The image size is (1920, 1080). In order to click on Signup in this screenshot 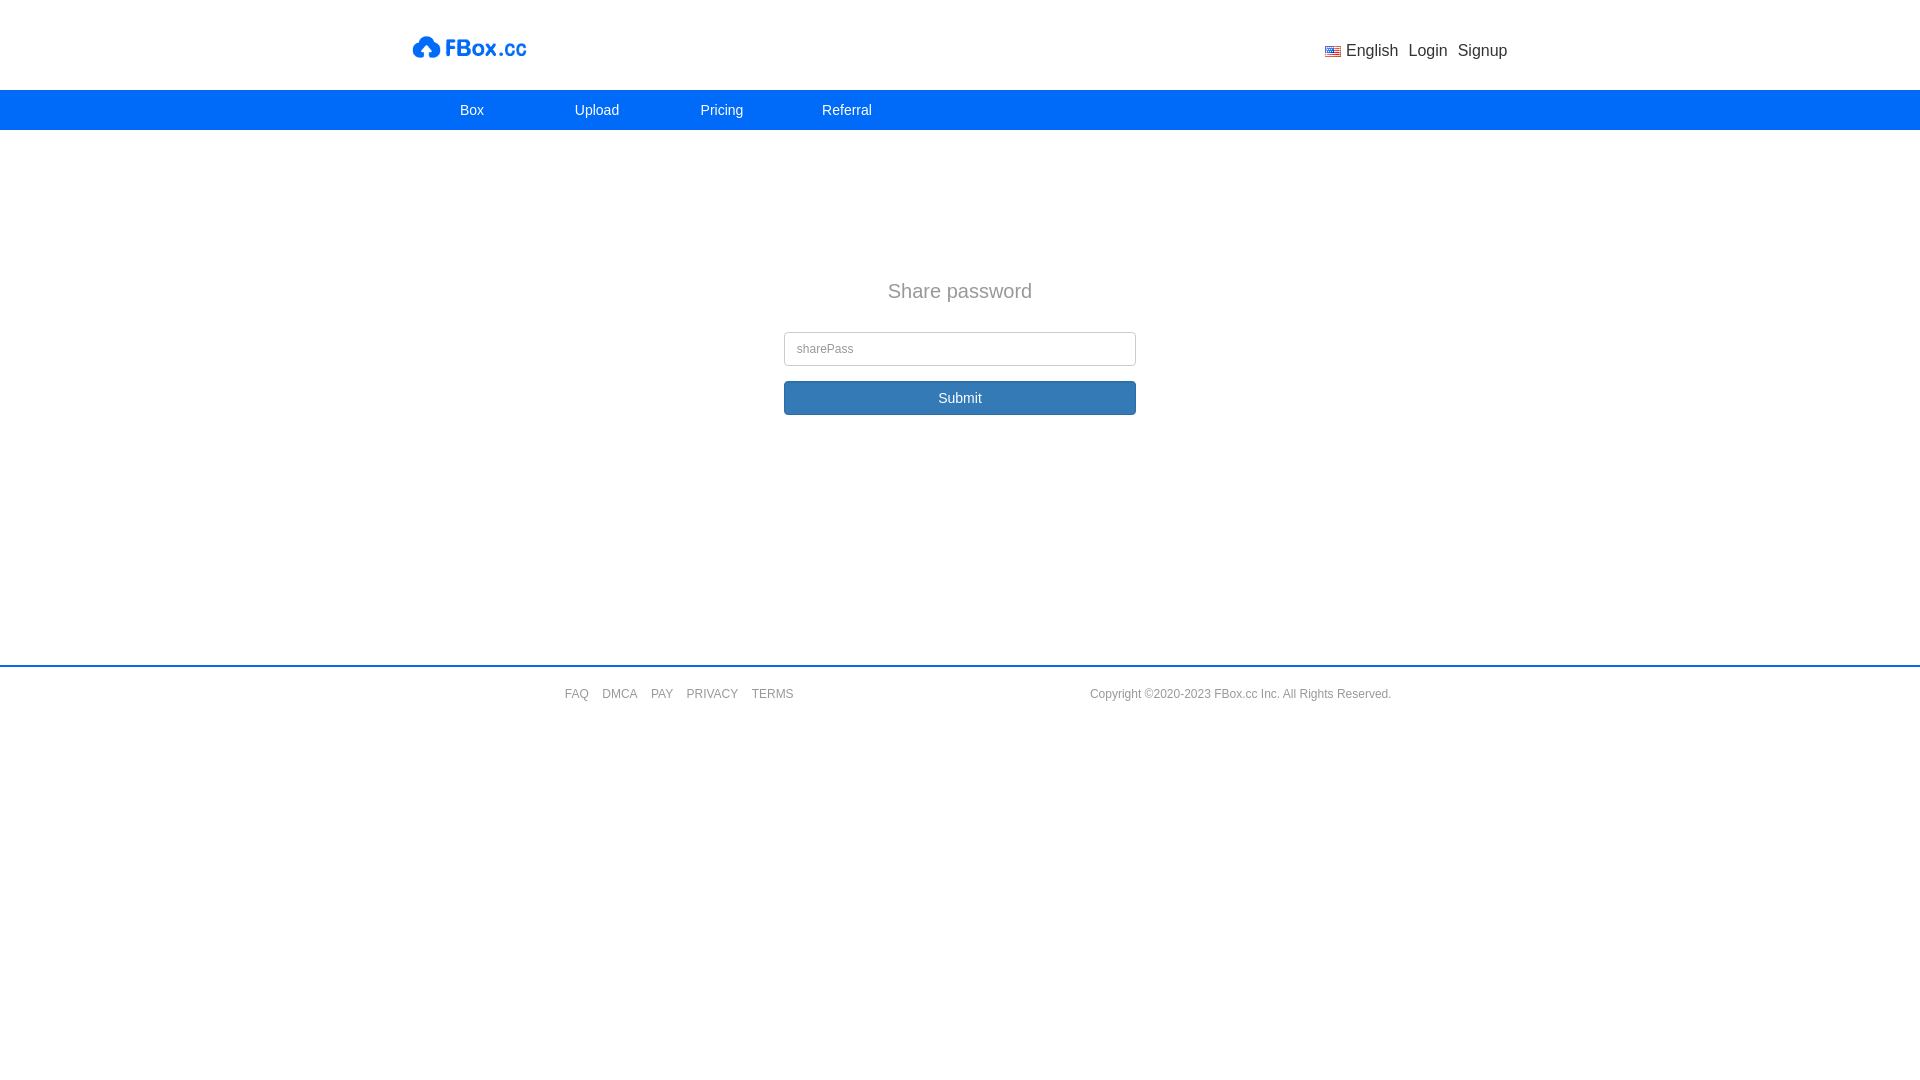, I will do `click(1483, 50)`.